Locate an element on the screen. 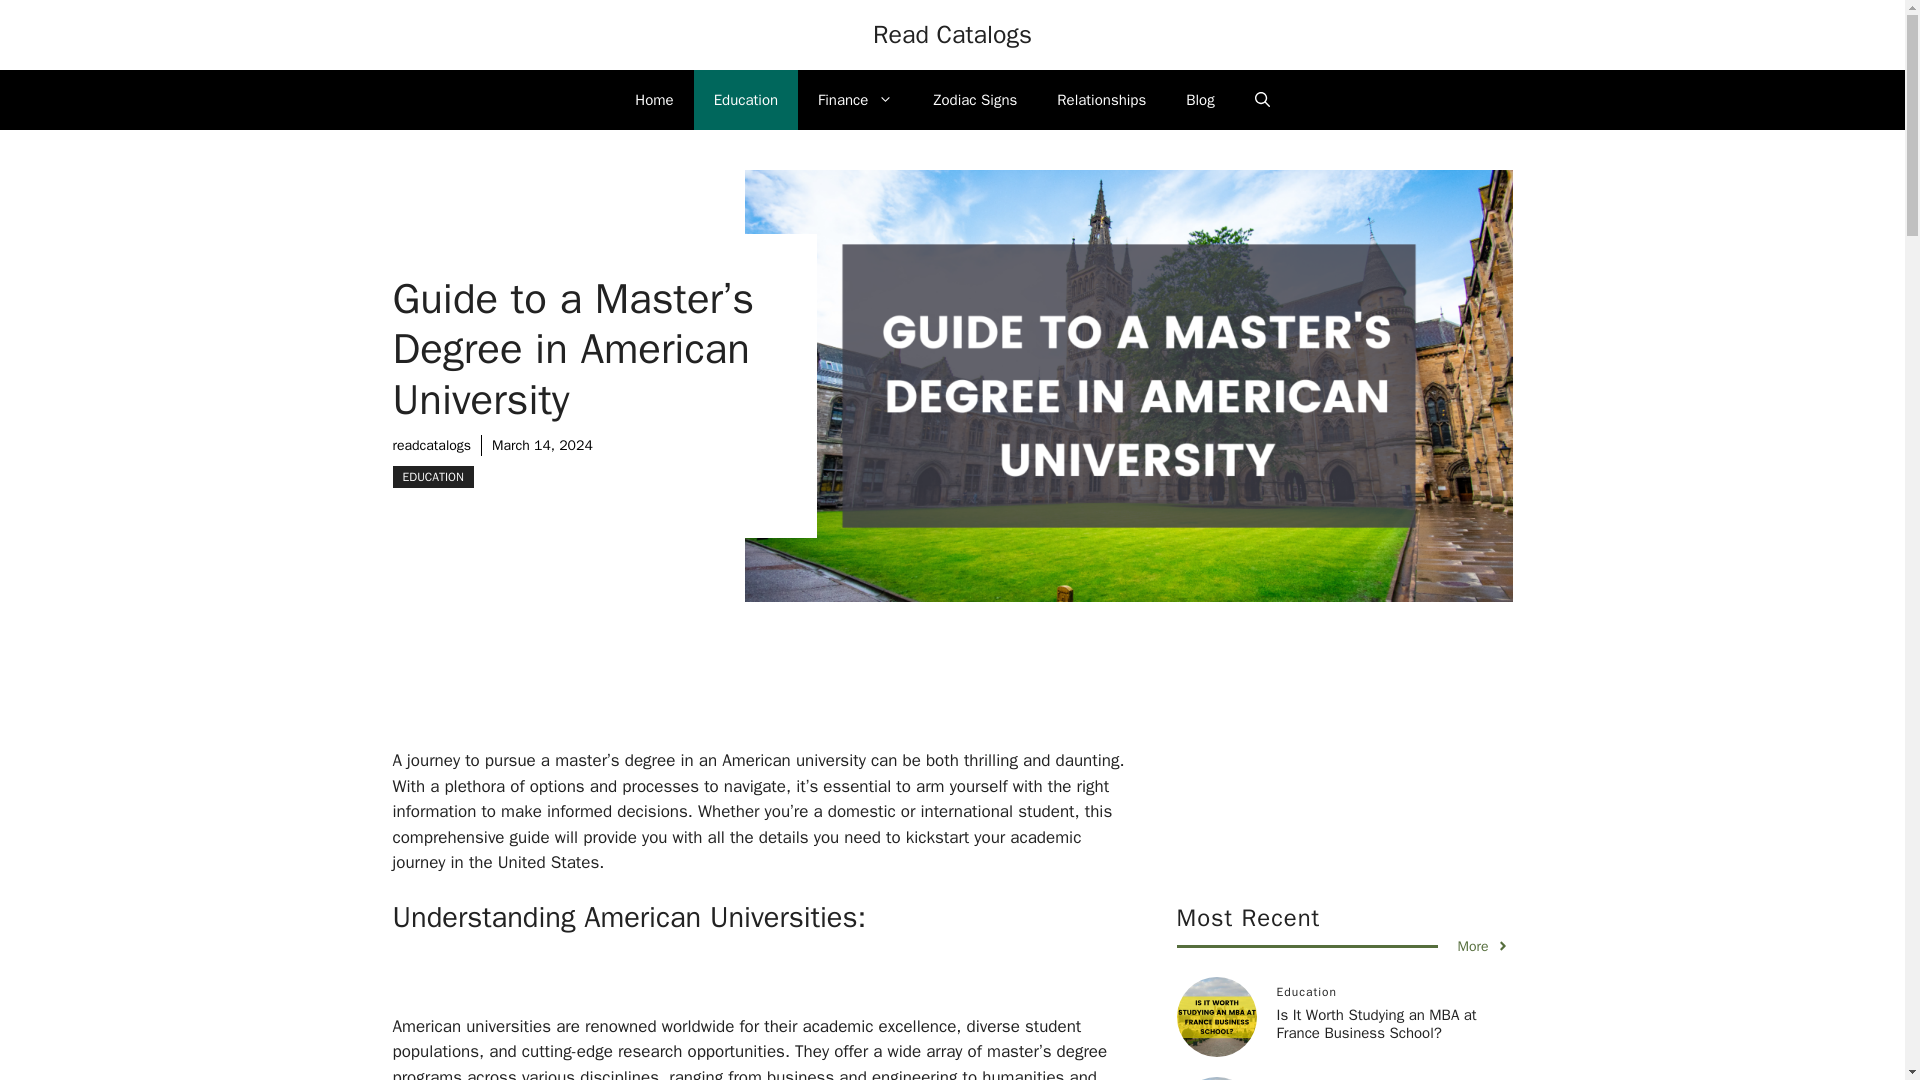  Home is located at coordinates (654, 100).